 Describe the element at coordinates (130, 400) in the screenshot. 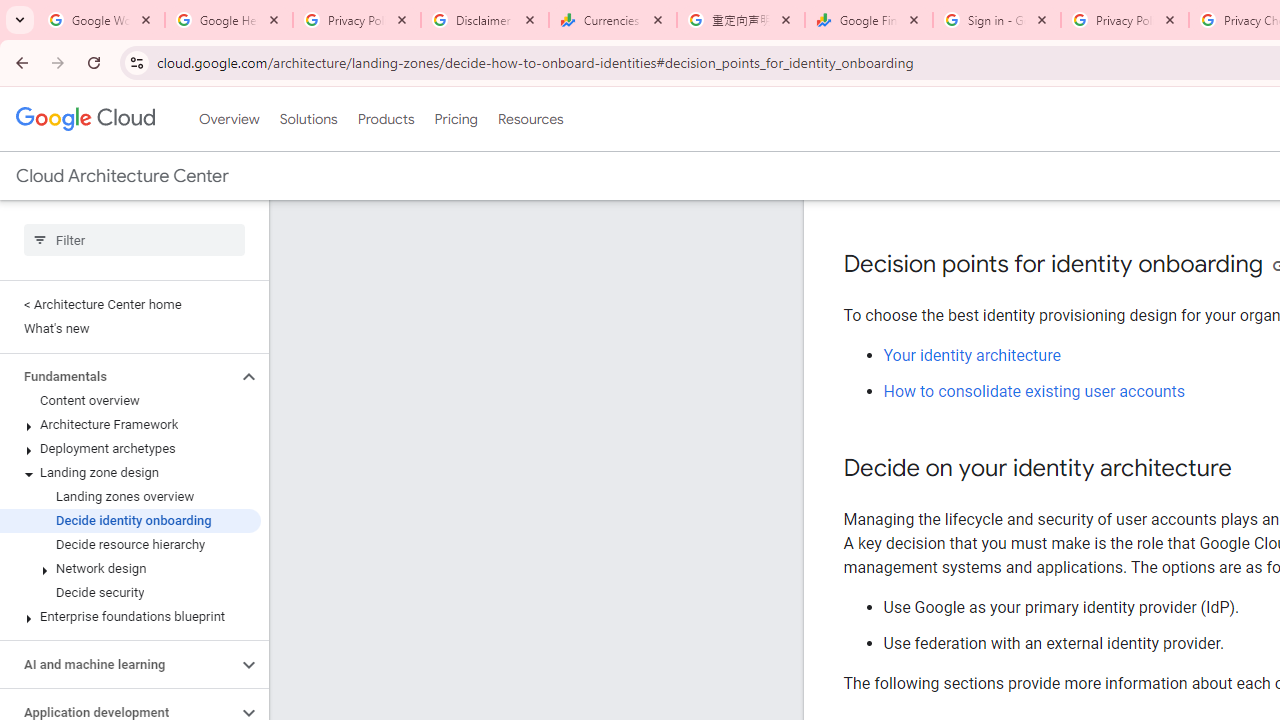

I see `Content overview` at that location.